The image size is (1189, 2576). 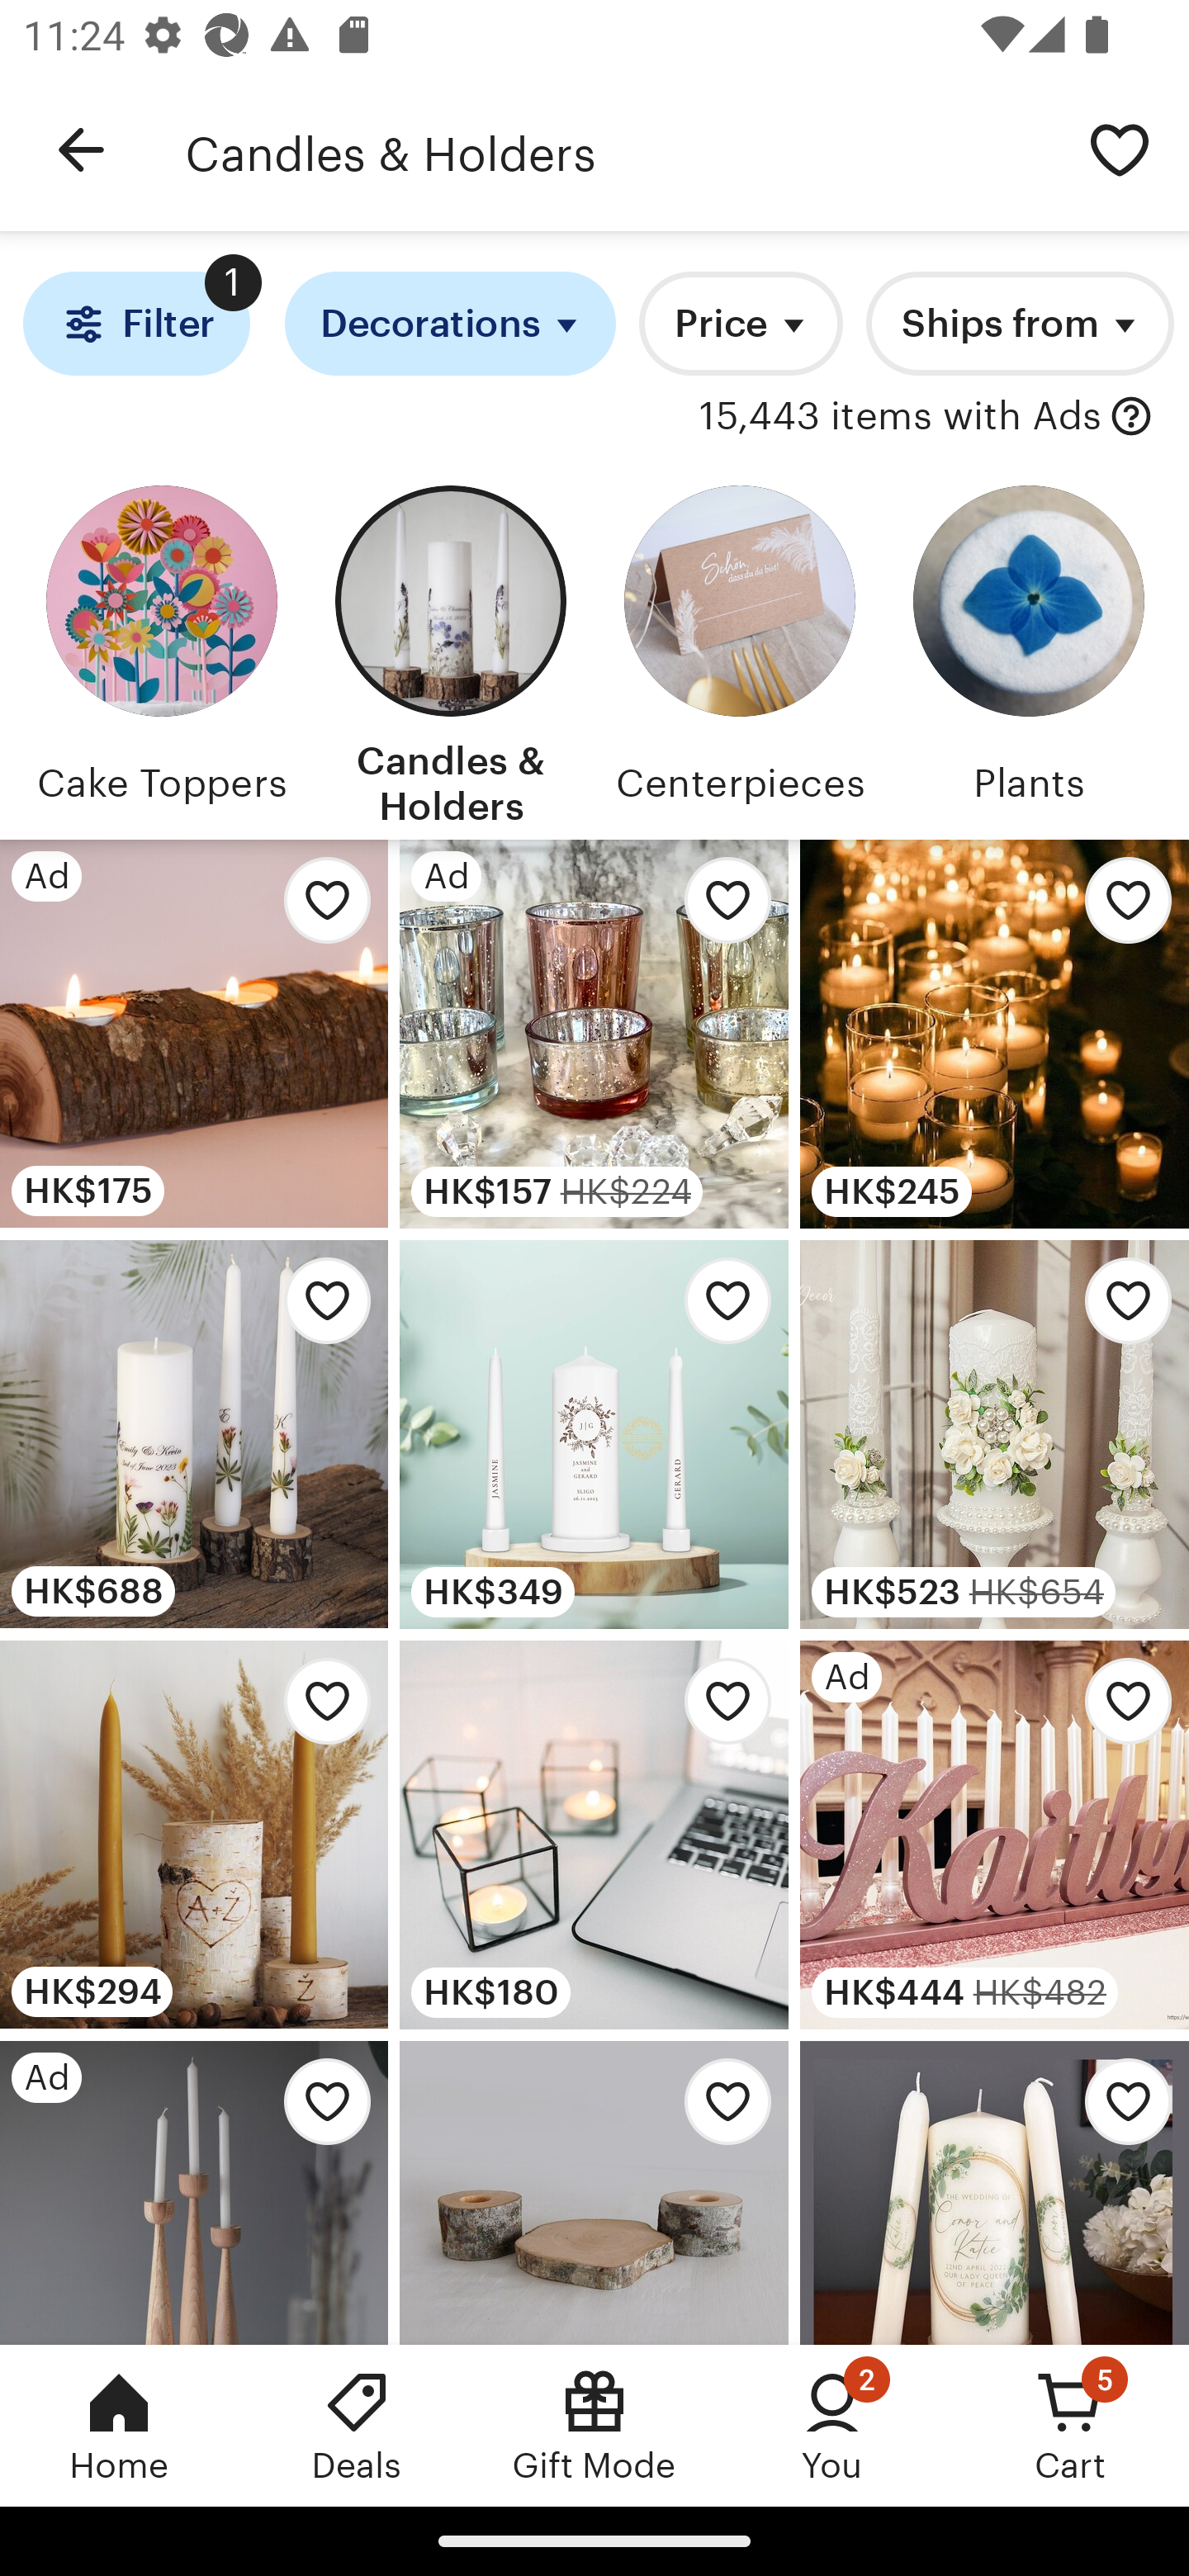 I want to click on Deals, so click(x=357, y=2425).